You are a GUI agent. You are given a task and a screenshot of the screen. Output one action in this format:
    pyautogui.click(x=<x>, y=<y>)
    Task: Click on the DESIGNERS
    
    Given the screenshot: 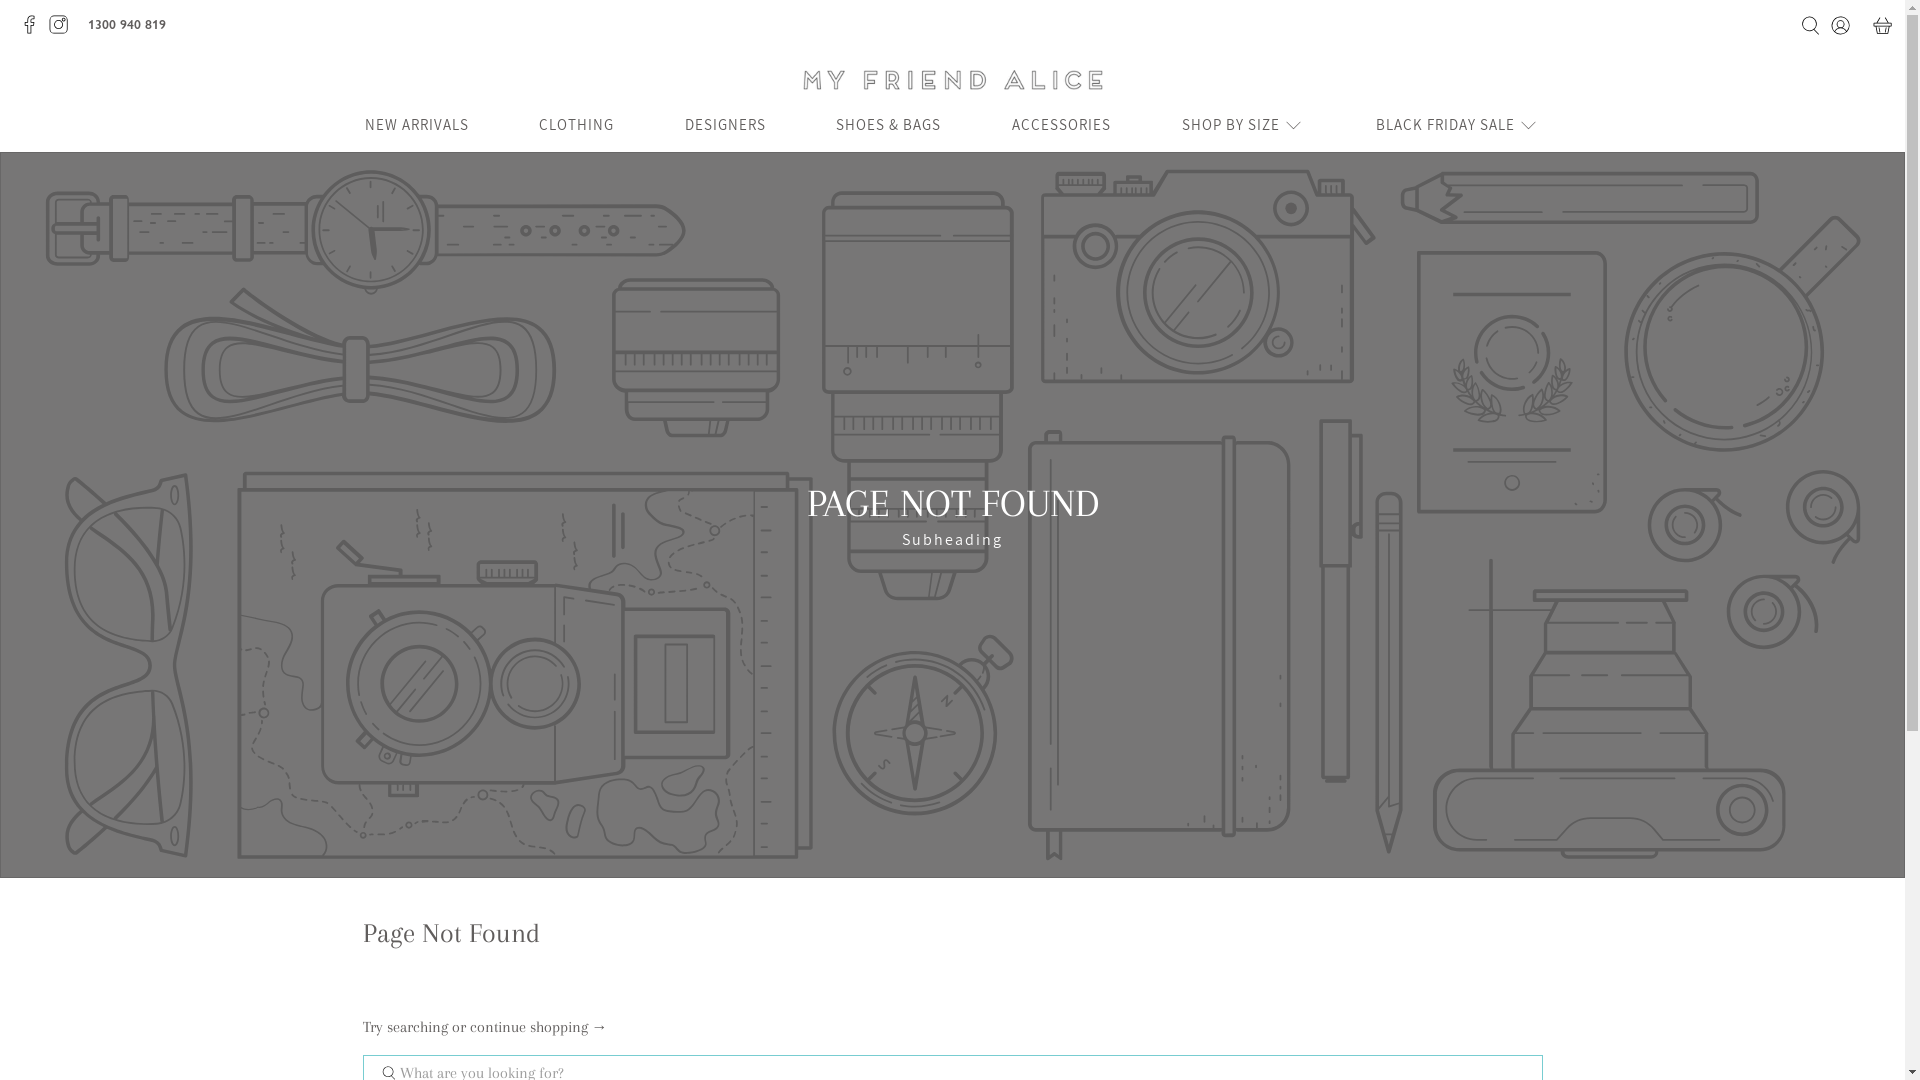 What is the action you would take?
    pyautogui.click(x=726, y=126)
    